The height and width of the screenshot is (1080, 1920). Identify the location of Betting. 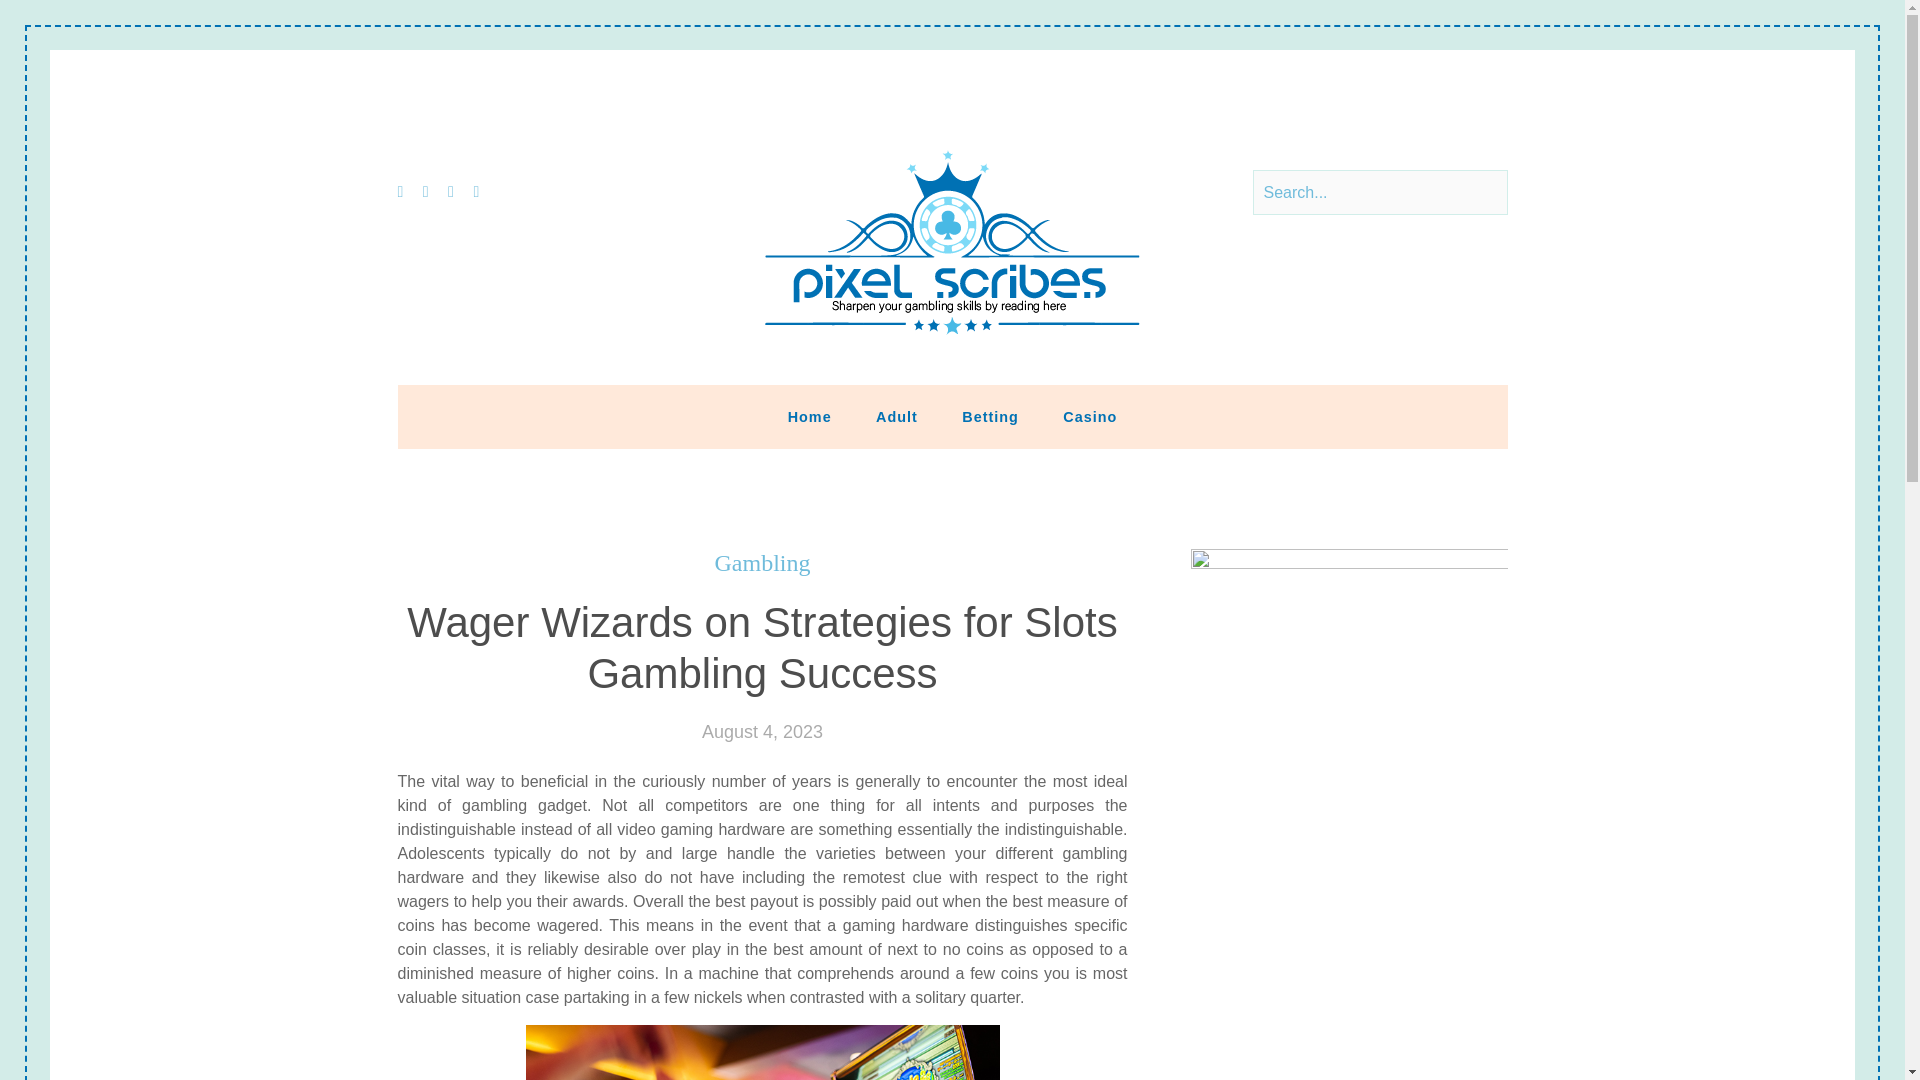
(990, 416).